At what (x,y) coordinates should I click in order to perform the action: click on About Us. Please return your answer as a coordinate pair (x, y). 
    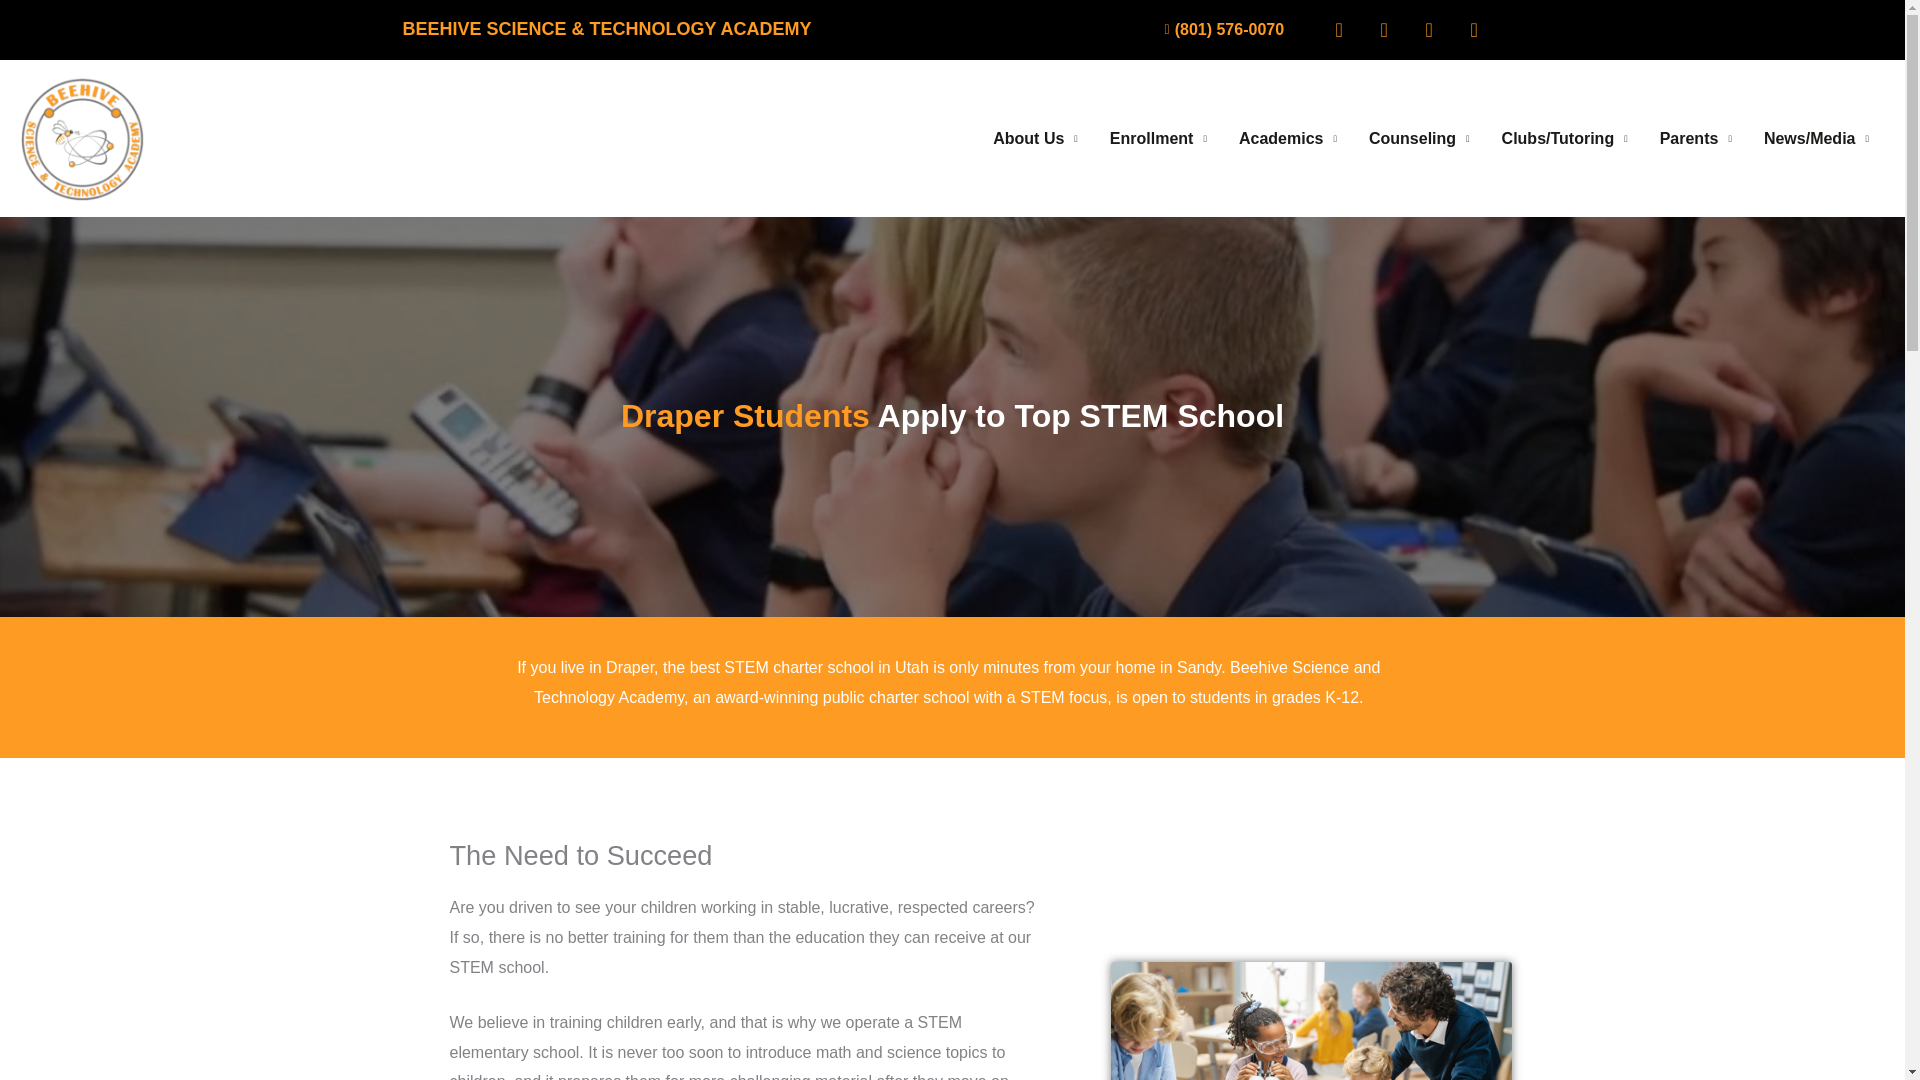
    Looking at the image, I should click on (1036, 137).